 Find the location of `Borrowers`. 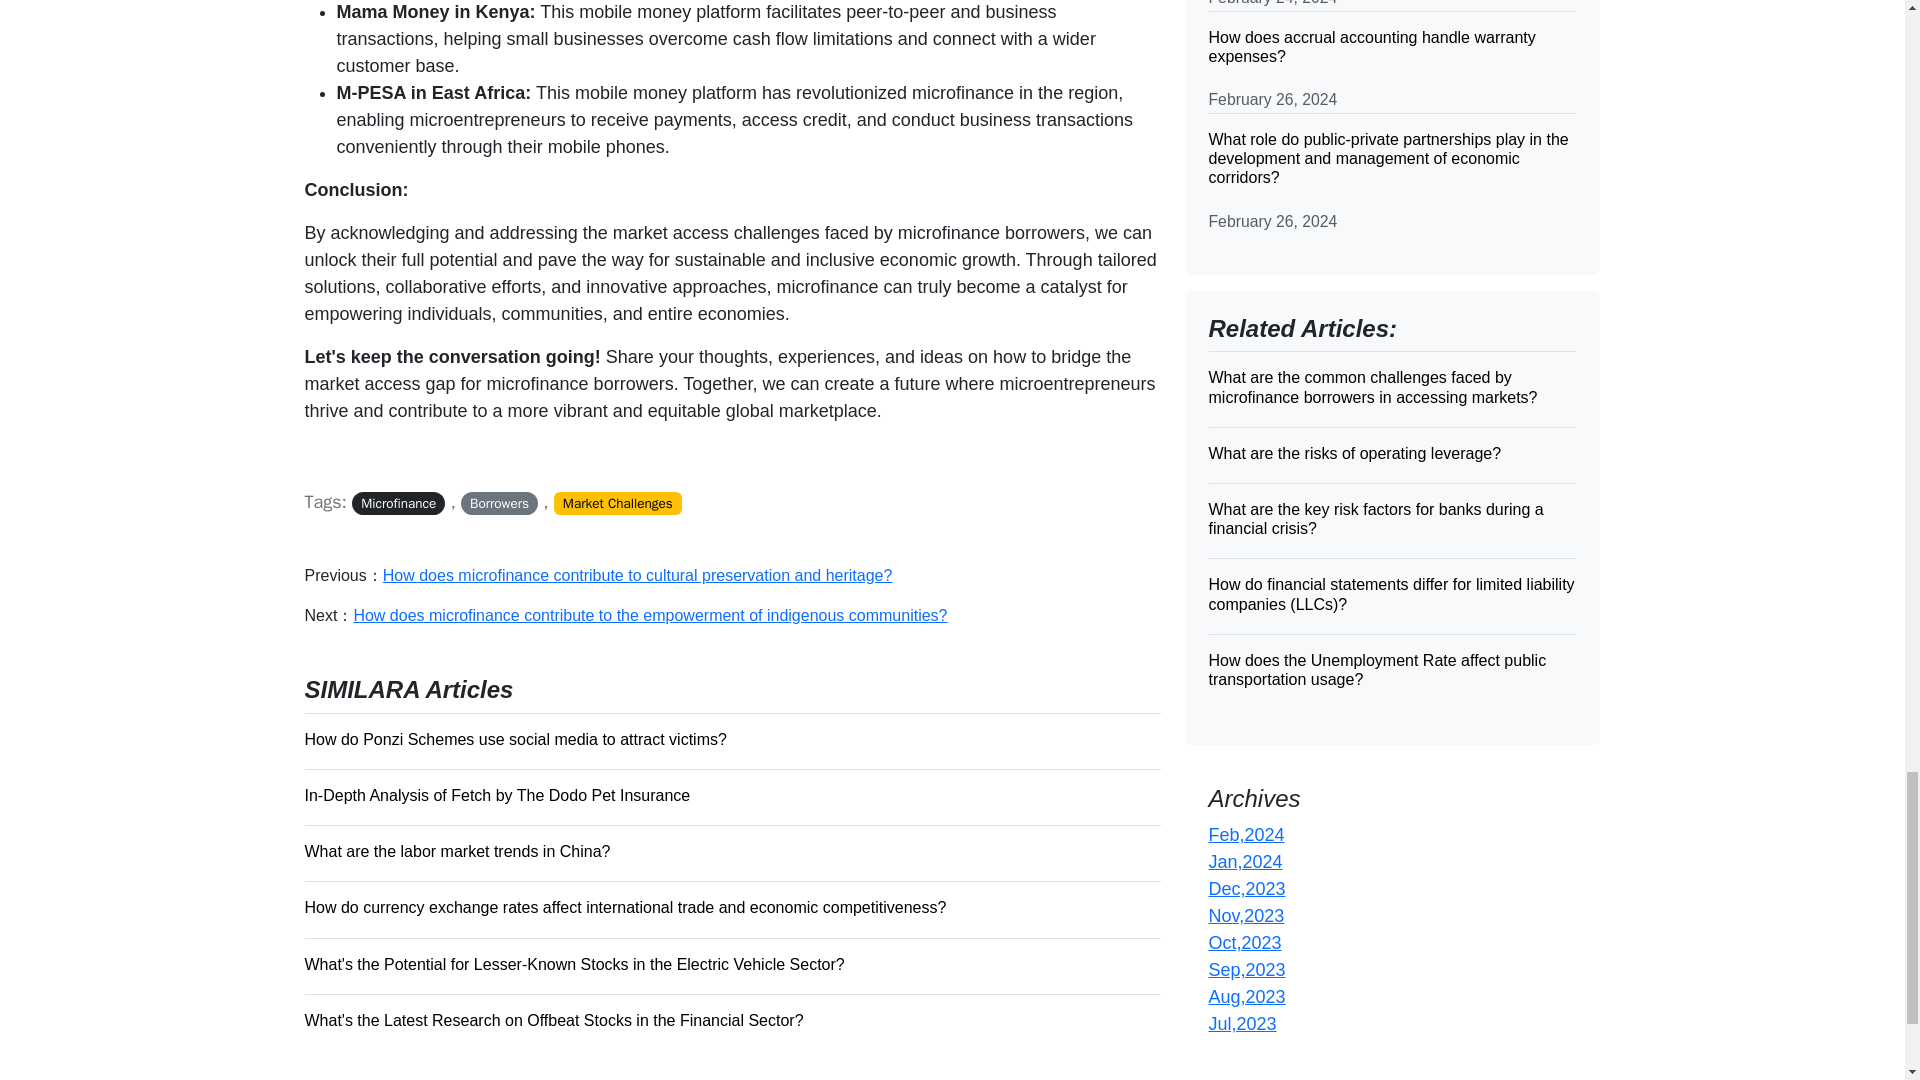

Borrowers is located at coordinates (498, 504).